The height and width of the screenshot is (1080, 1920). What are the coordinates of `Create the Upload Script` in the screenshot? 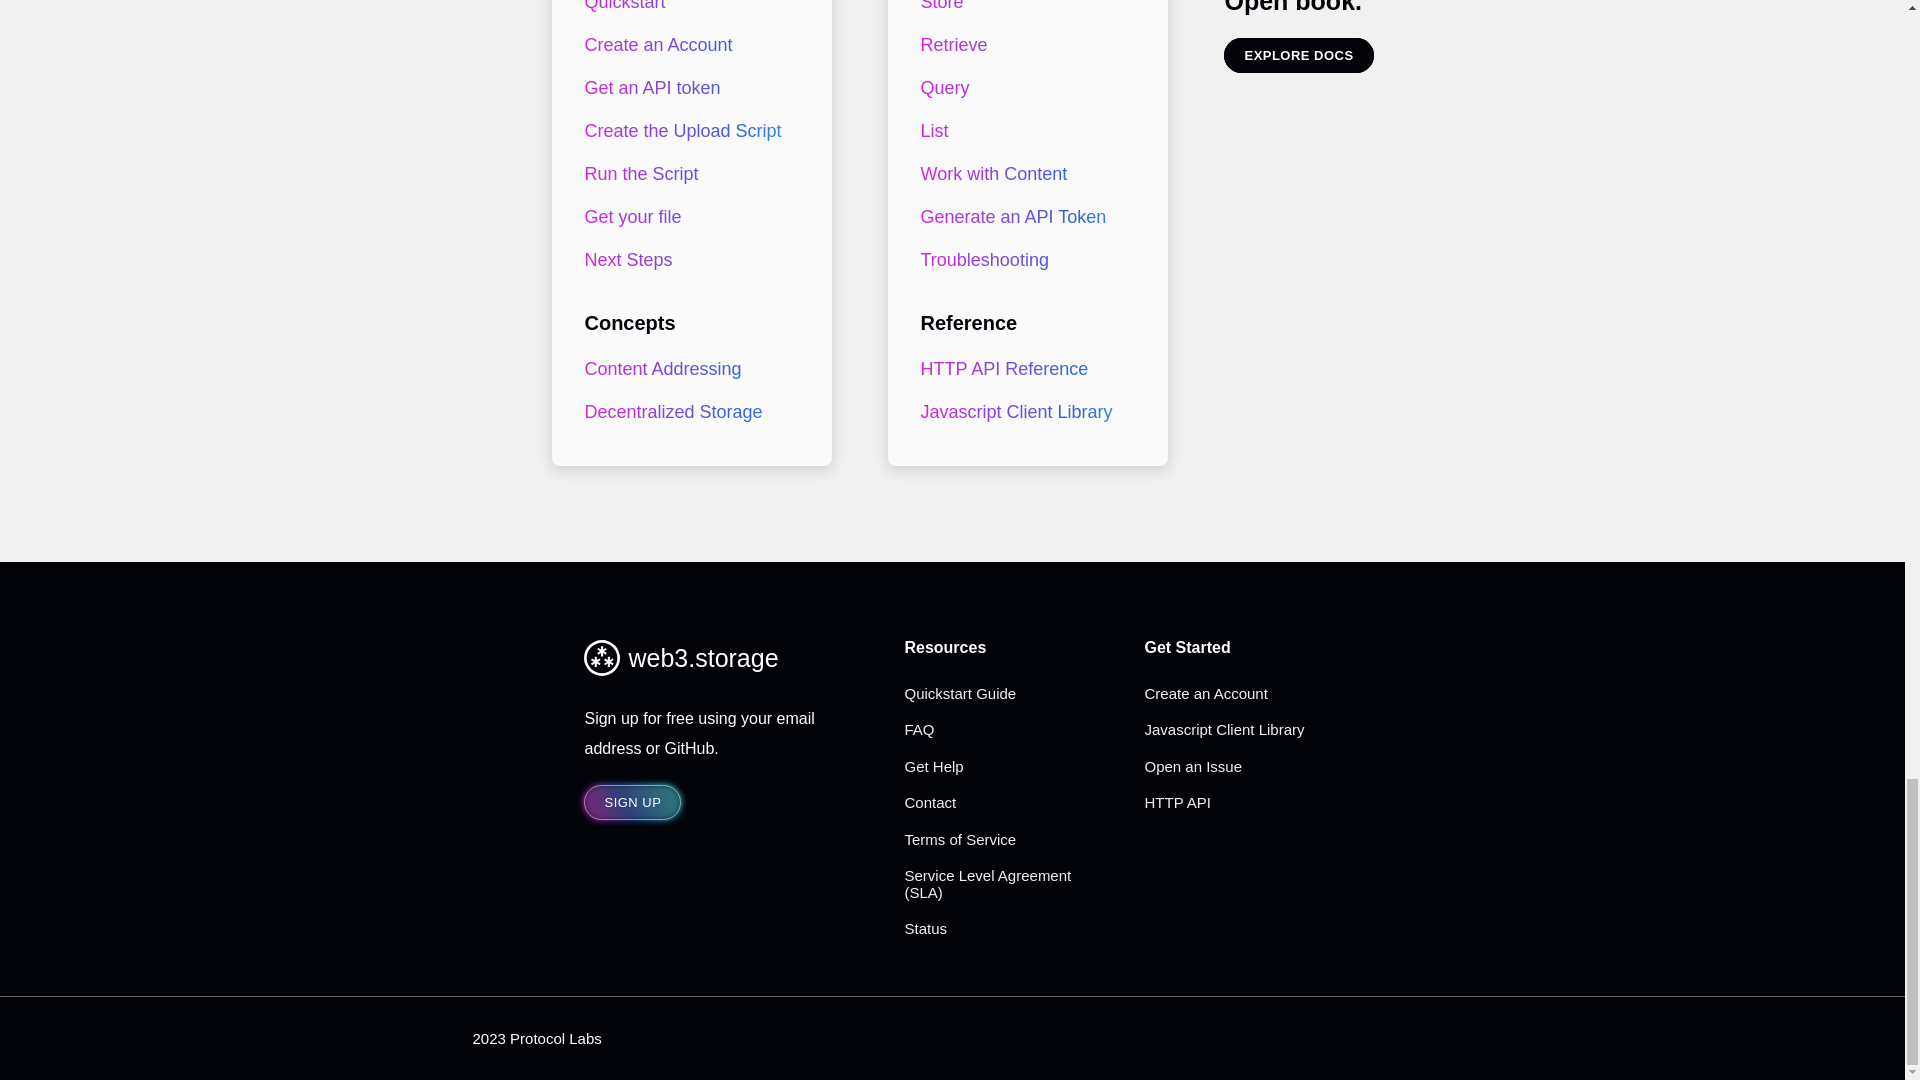 It's located at (687, 132).